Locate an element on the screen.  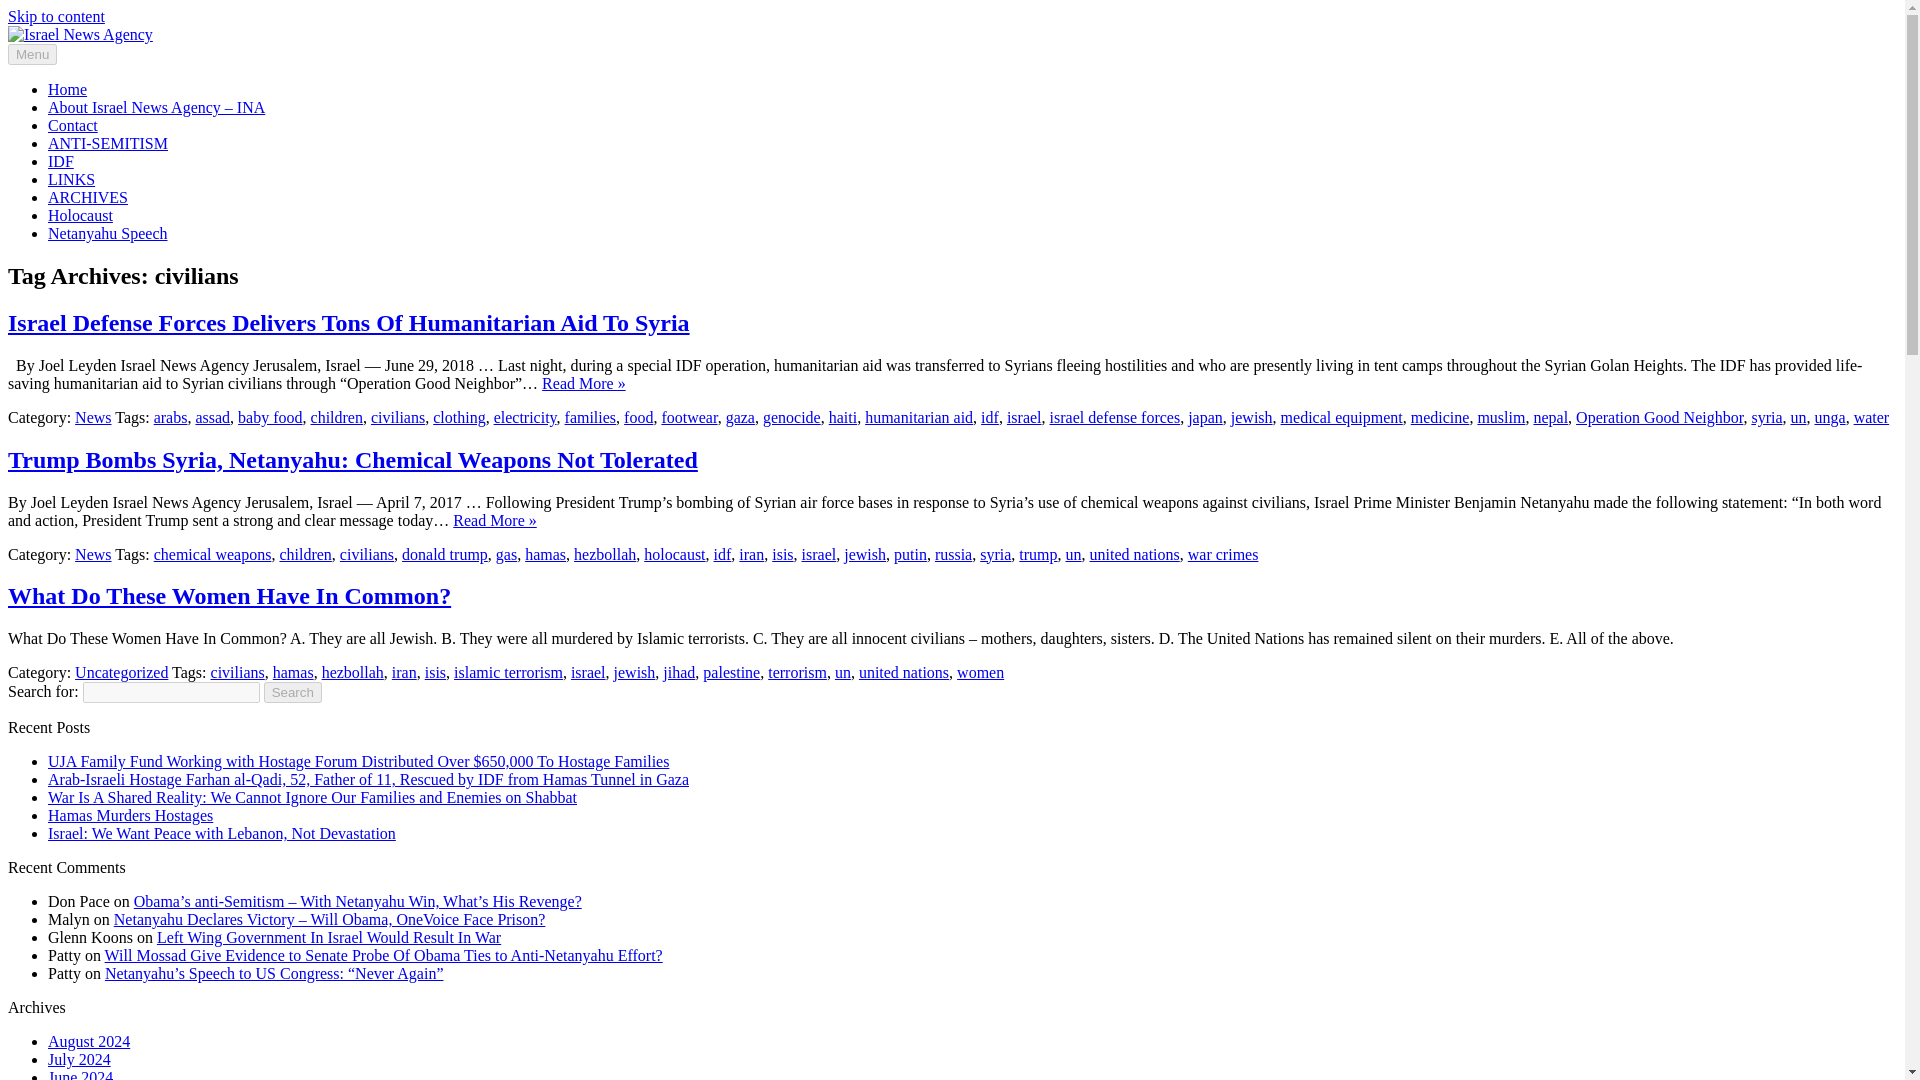
medicine is located at coordinates (1440, 417).